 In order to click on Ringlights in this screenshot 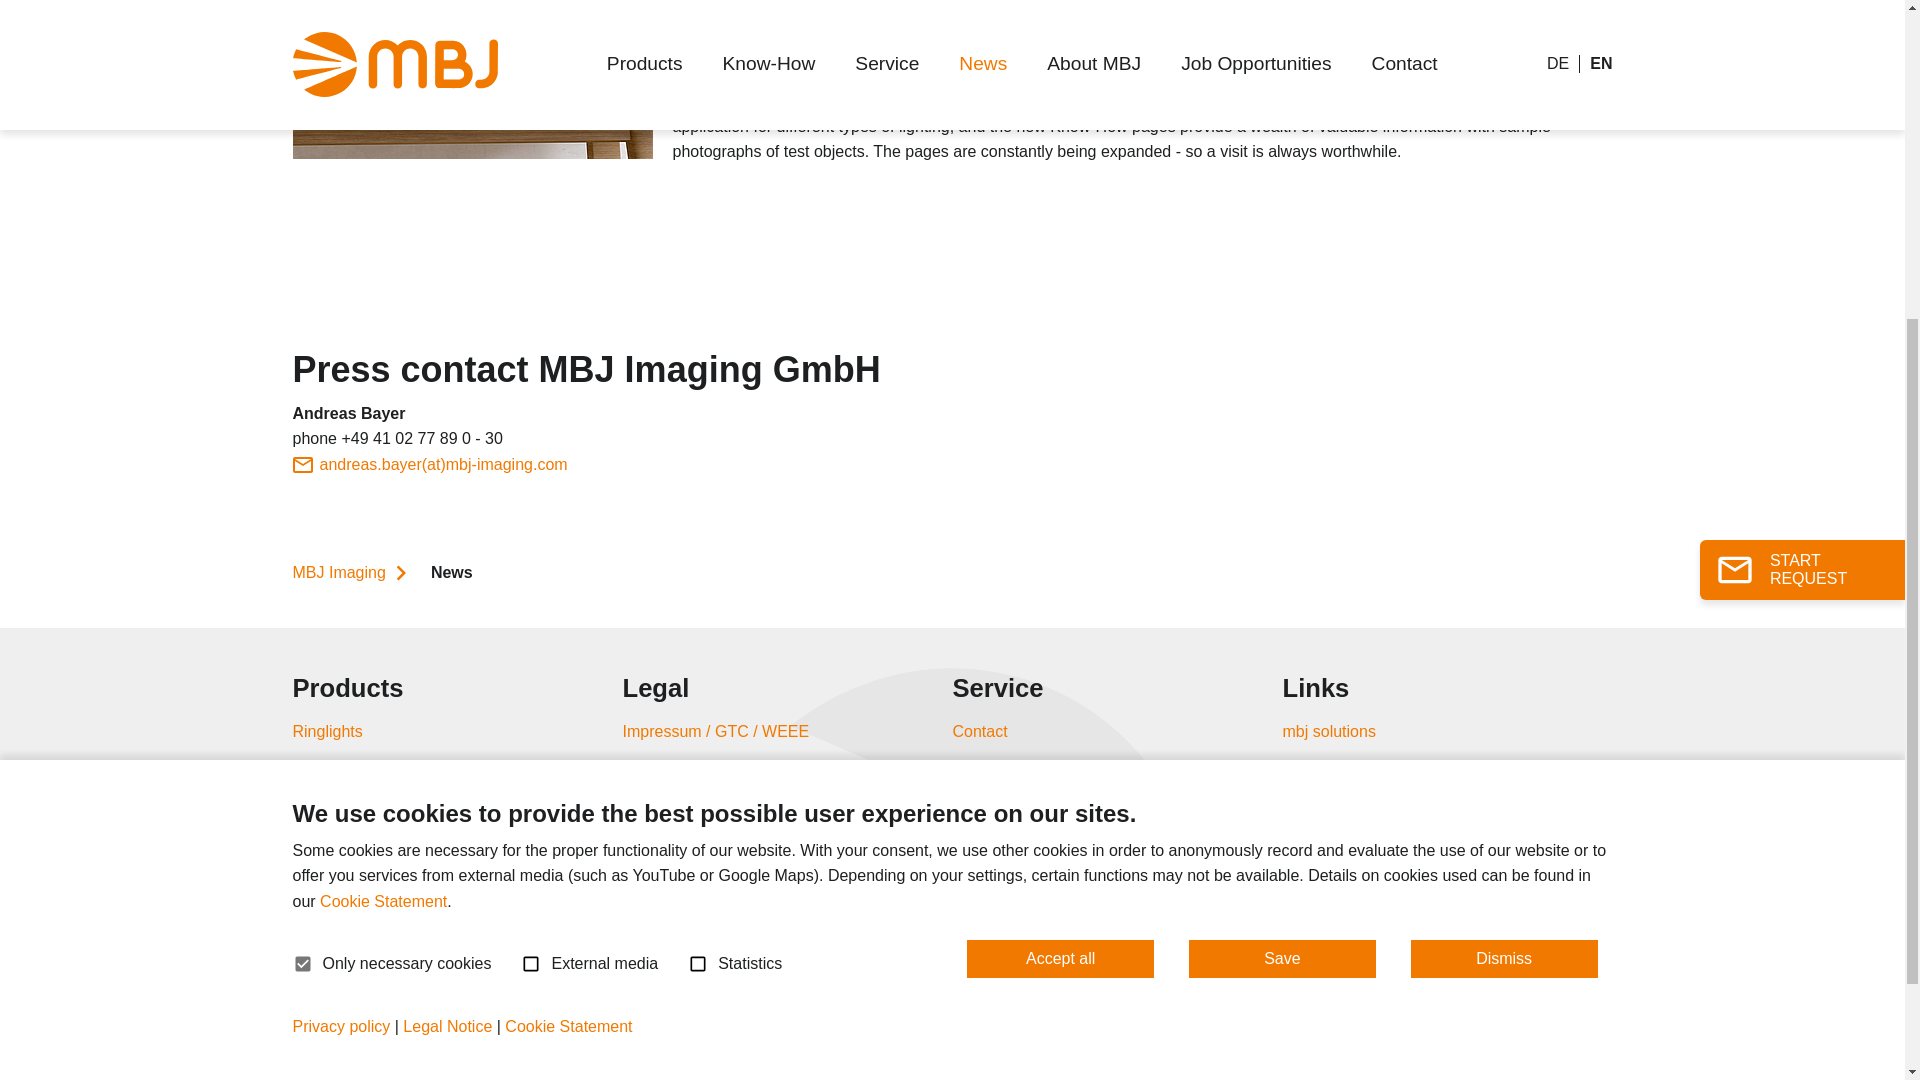, I will do `click(326, 730)`.